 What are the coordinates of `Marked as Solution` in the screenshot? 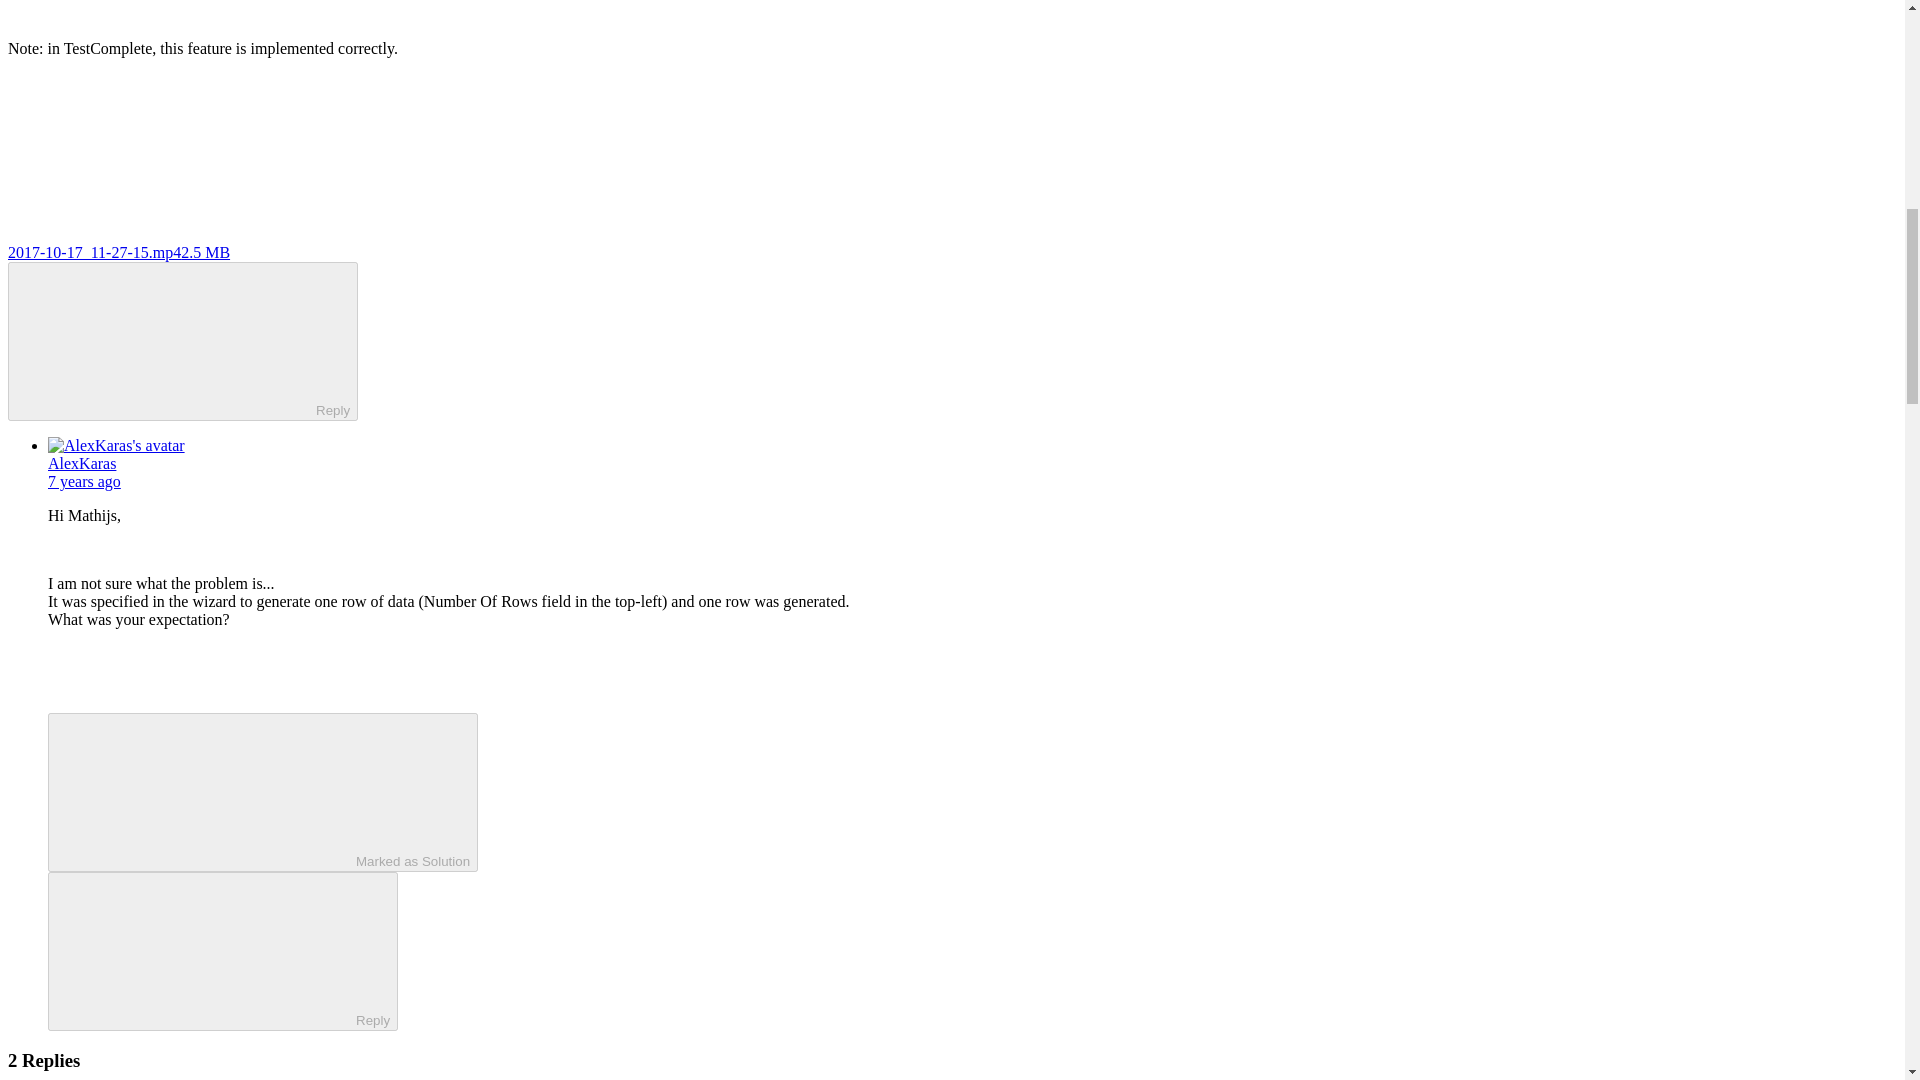 It's located at (263, 792).